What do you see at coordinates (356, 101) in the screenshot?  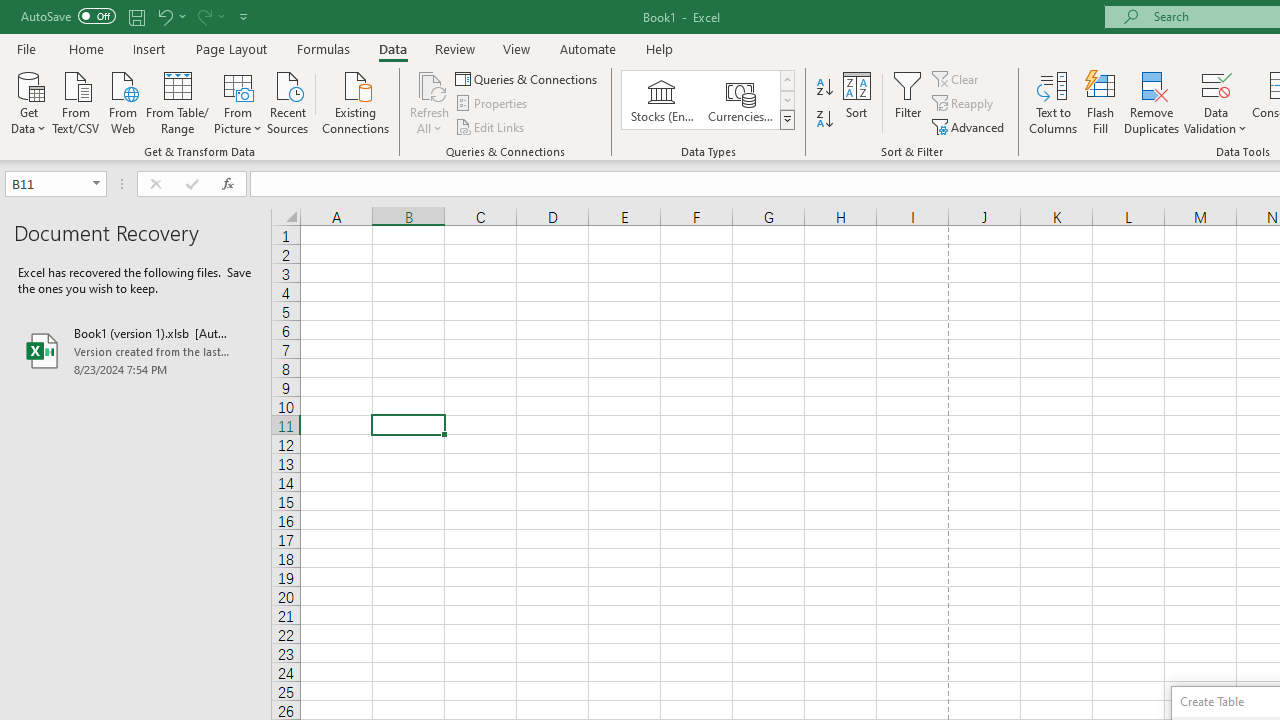 I see `Existing Connections` at bounding box center [356, 101].